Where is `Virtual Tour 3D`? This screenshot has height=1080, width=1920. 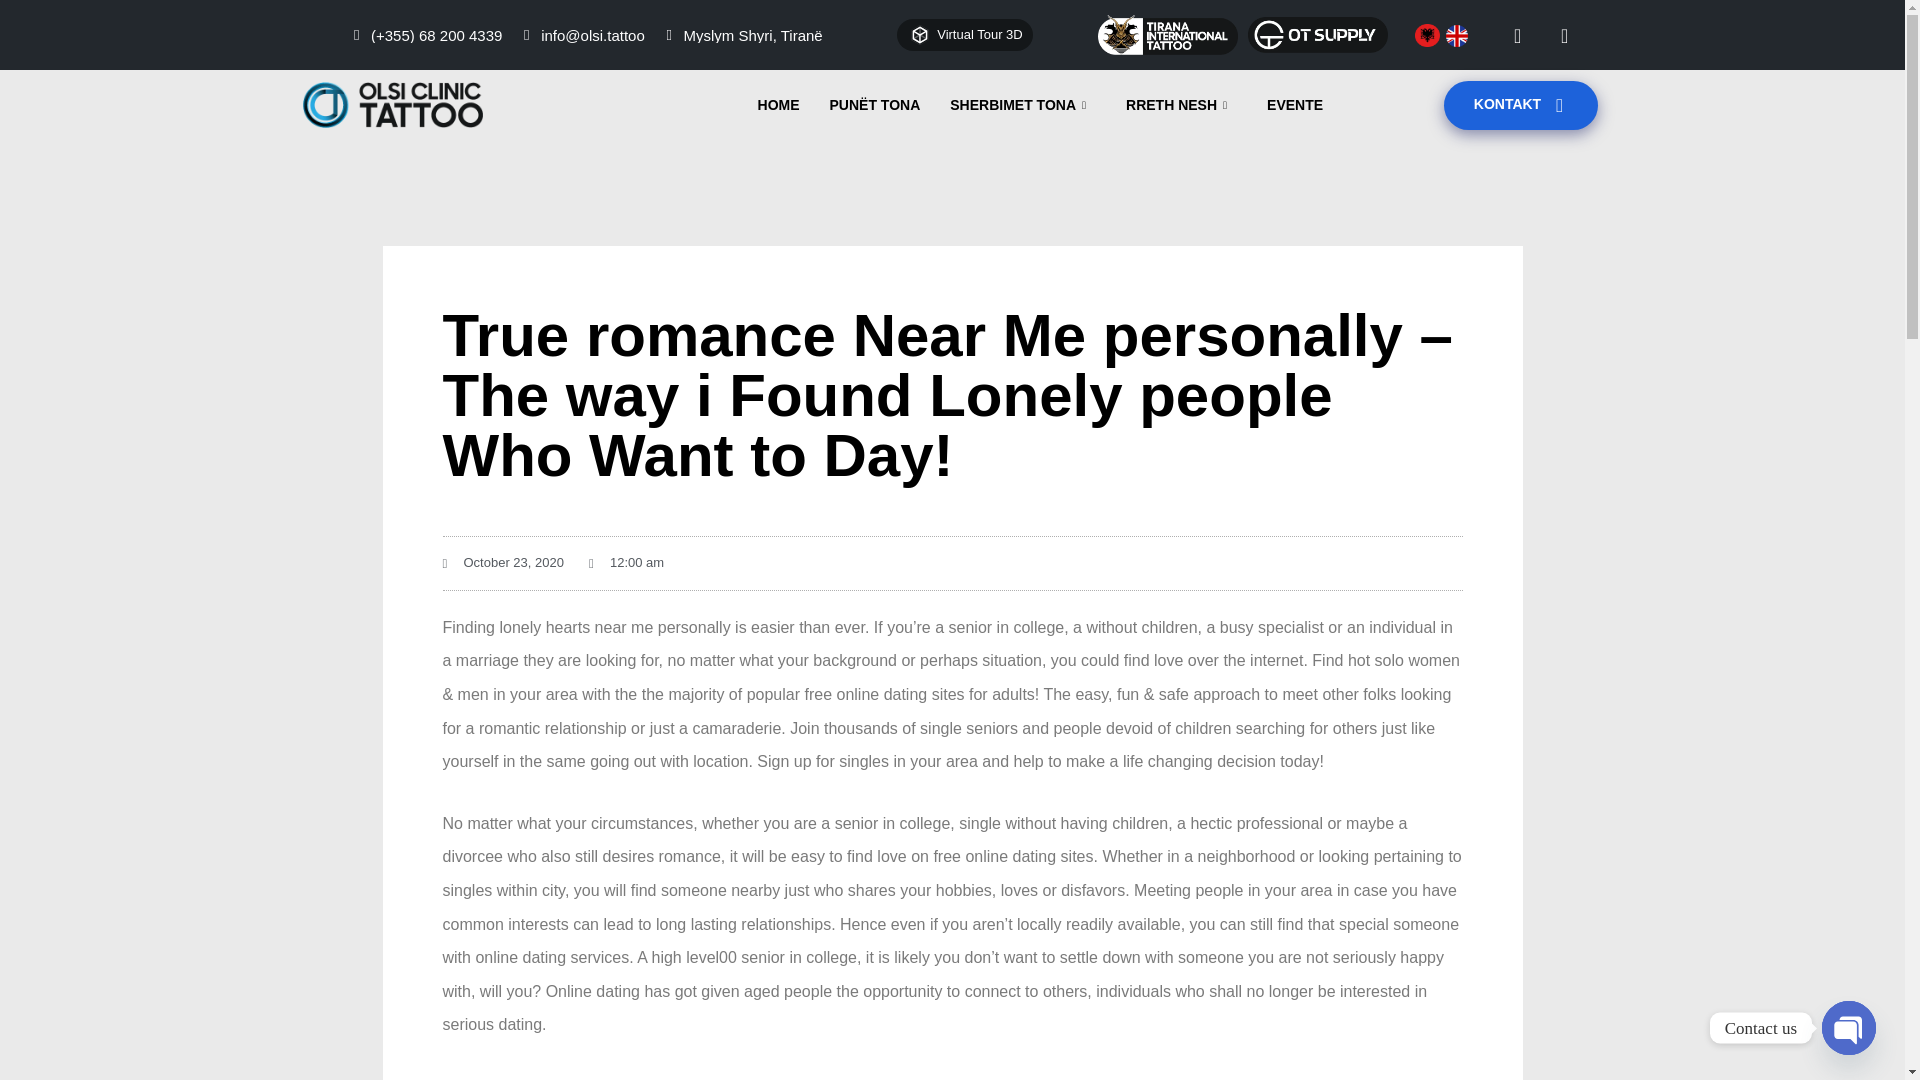
Virtual Tour 3D is located at coordinates (964, 35).